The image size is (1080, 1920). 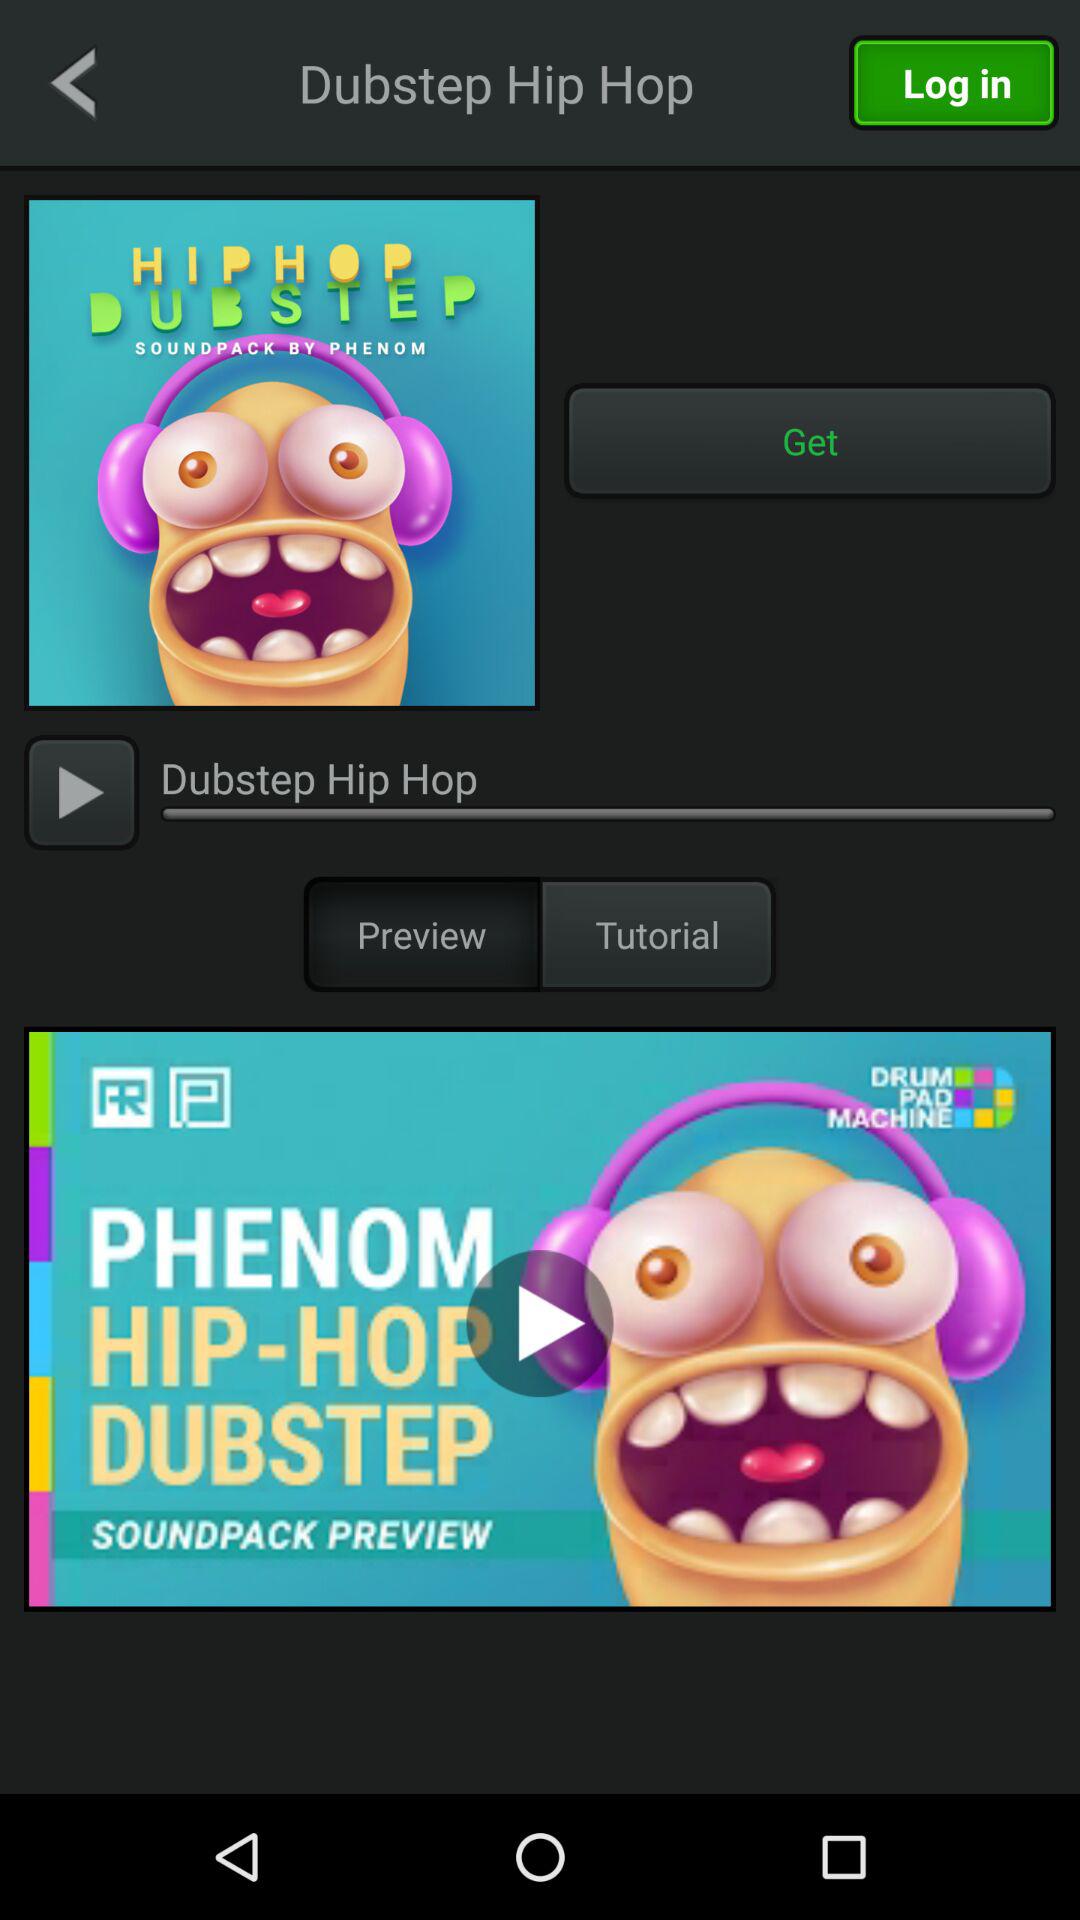 I want to click on go back, so click(x=72, y=82).